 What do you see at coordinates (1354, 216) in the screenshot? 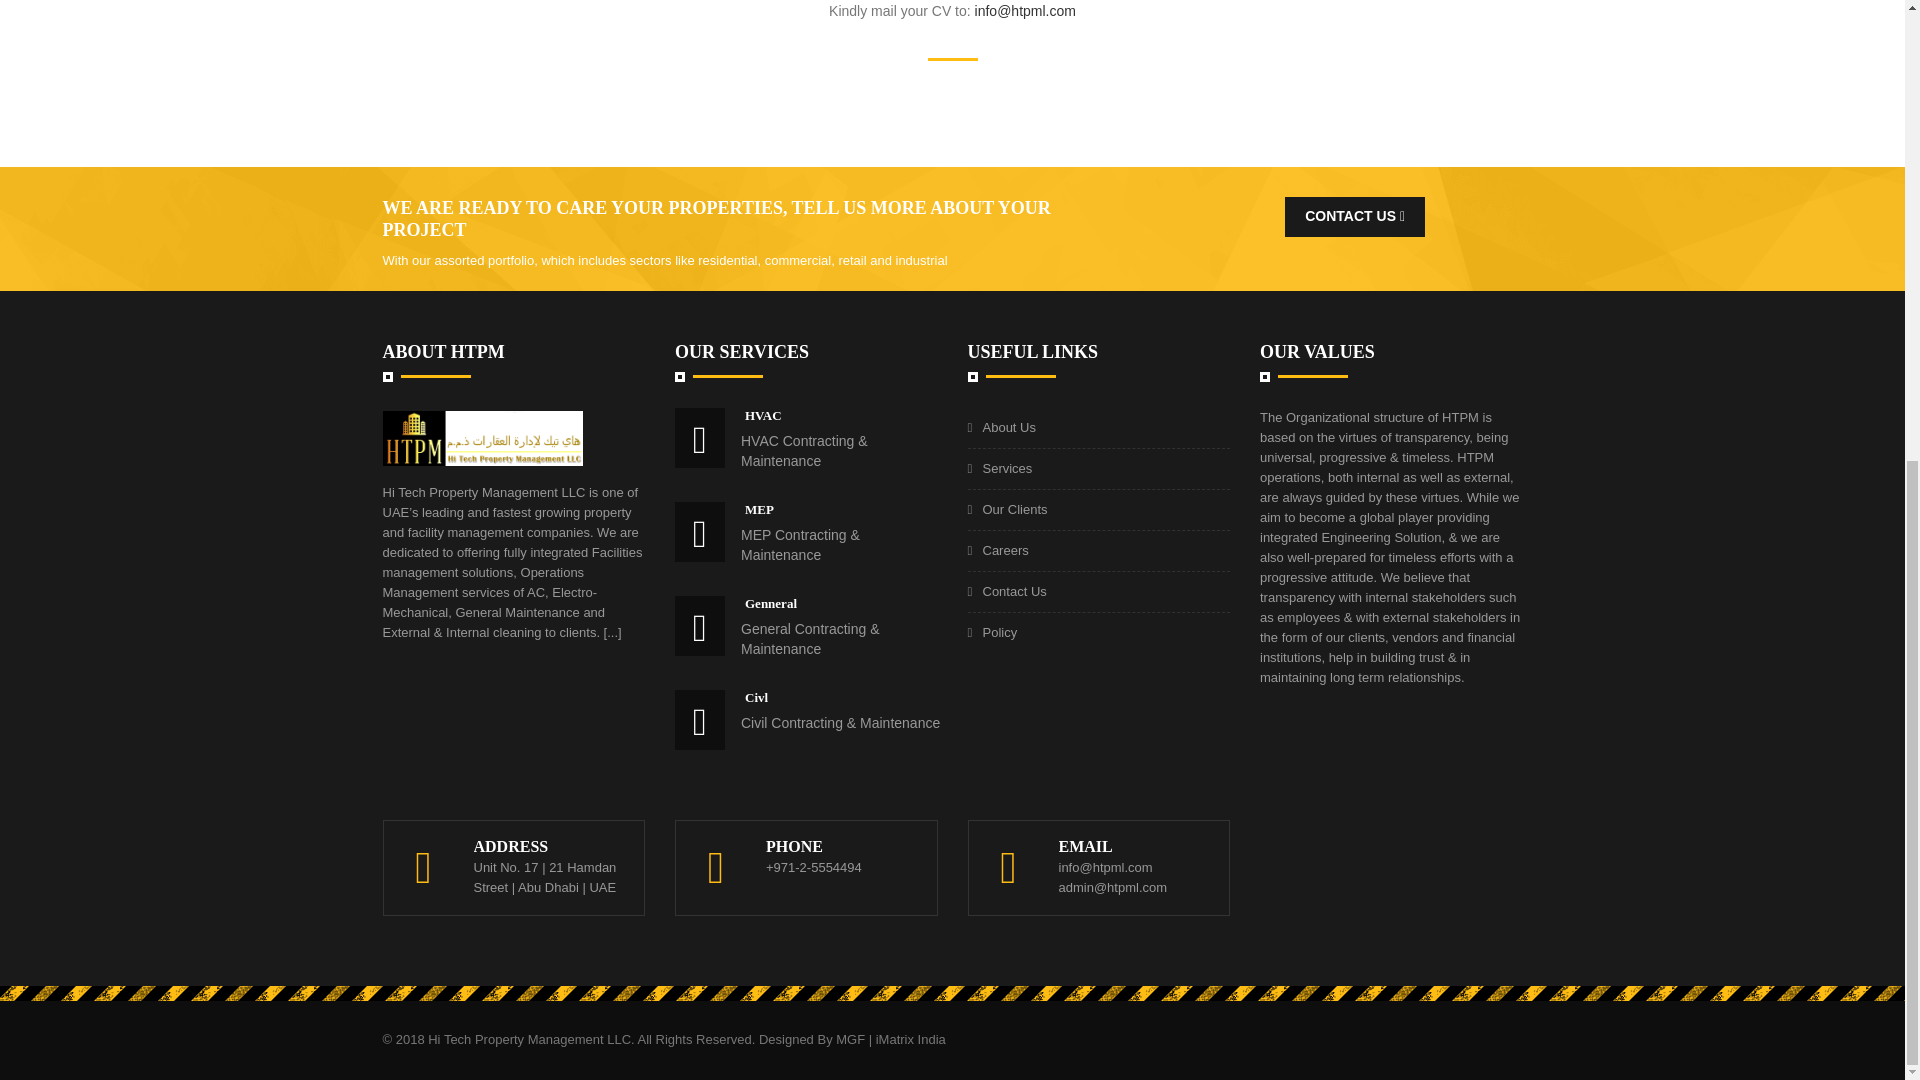
I see `CONTACT US` at bounding box center [1354, 216].